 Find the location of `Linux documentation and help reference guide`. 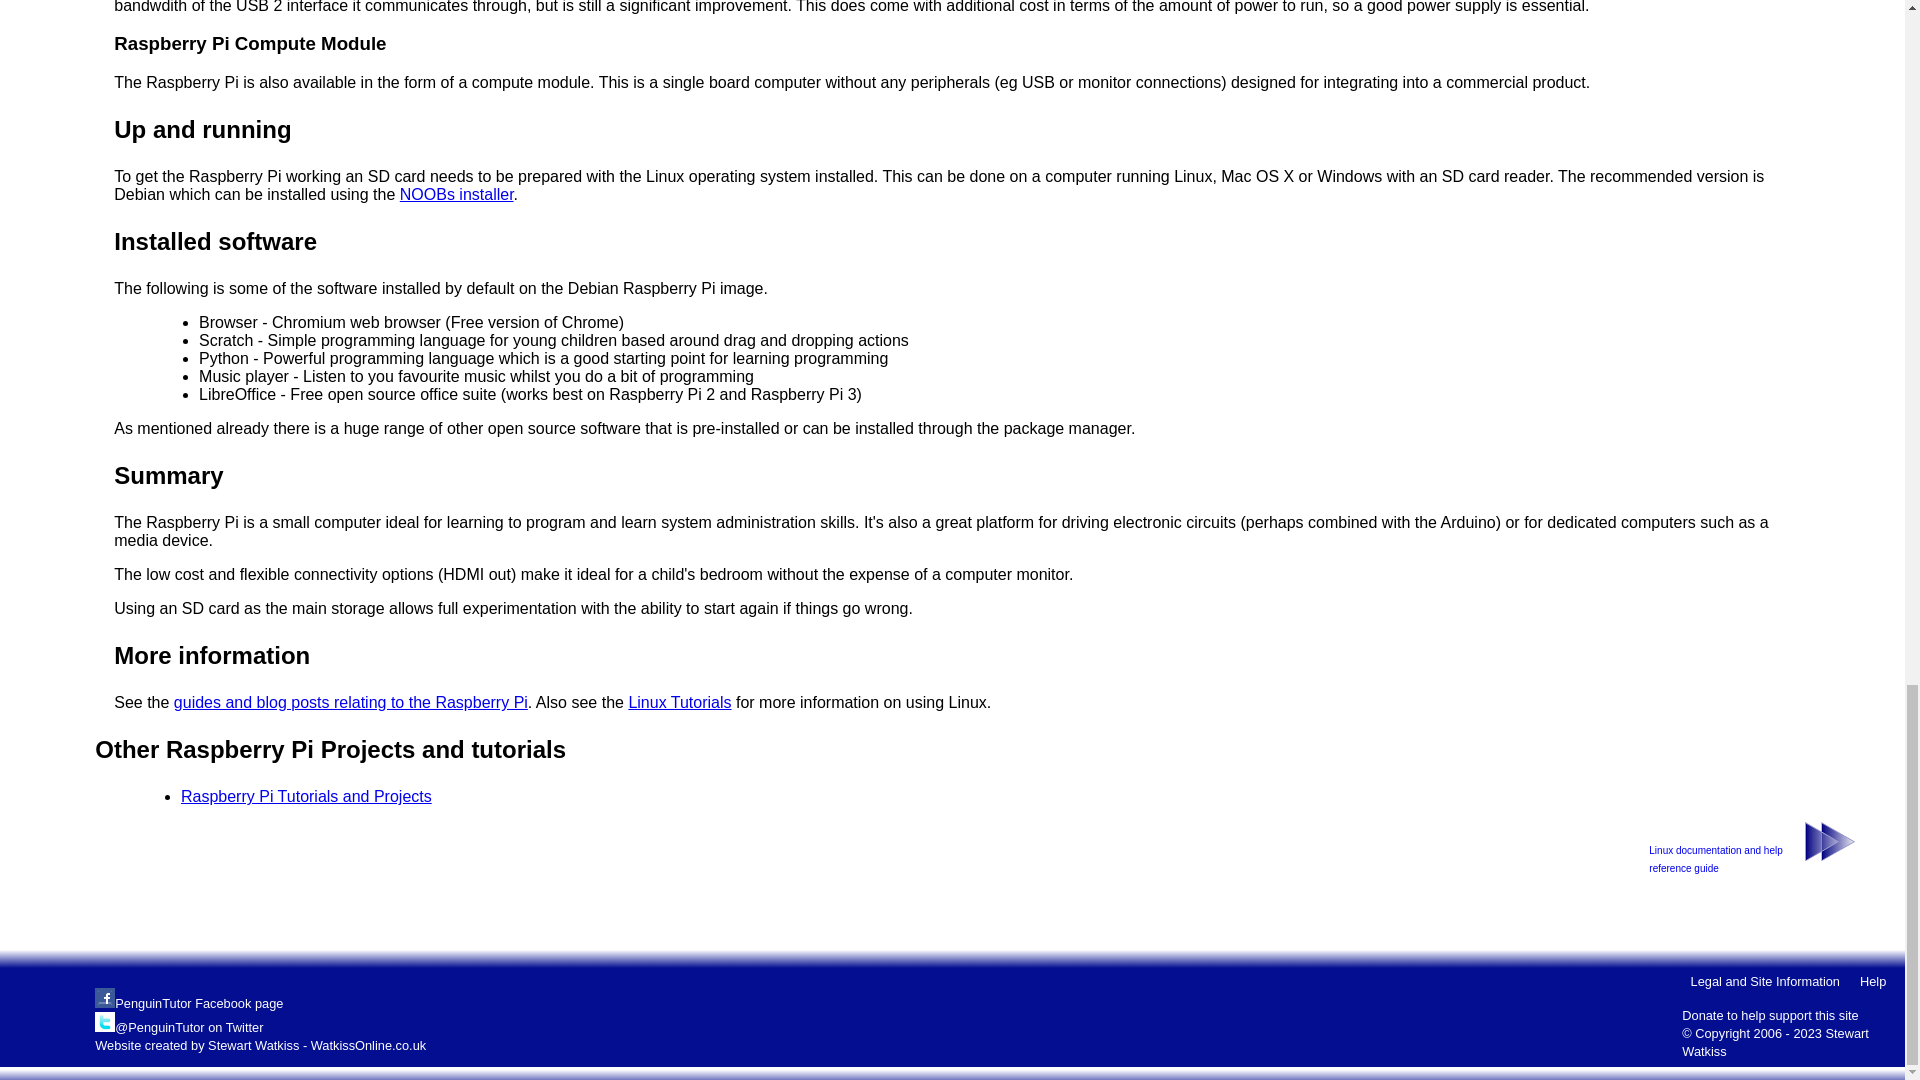

Linux documentation and help reference guide is located at coordinates (1715, 868).